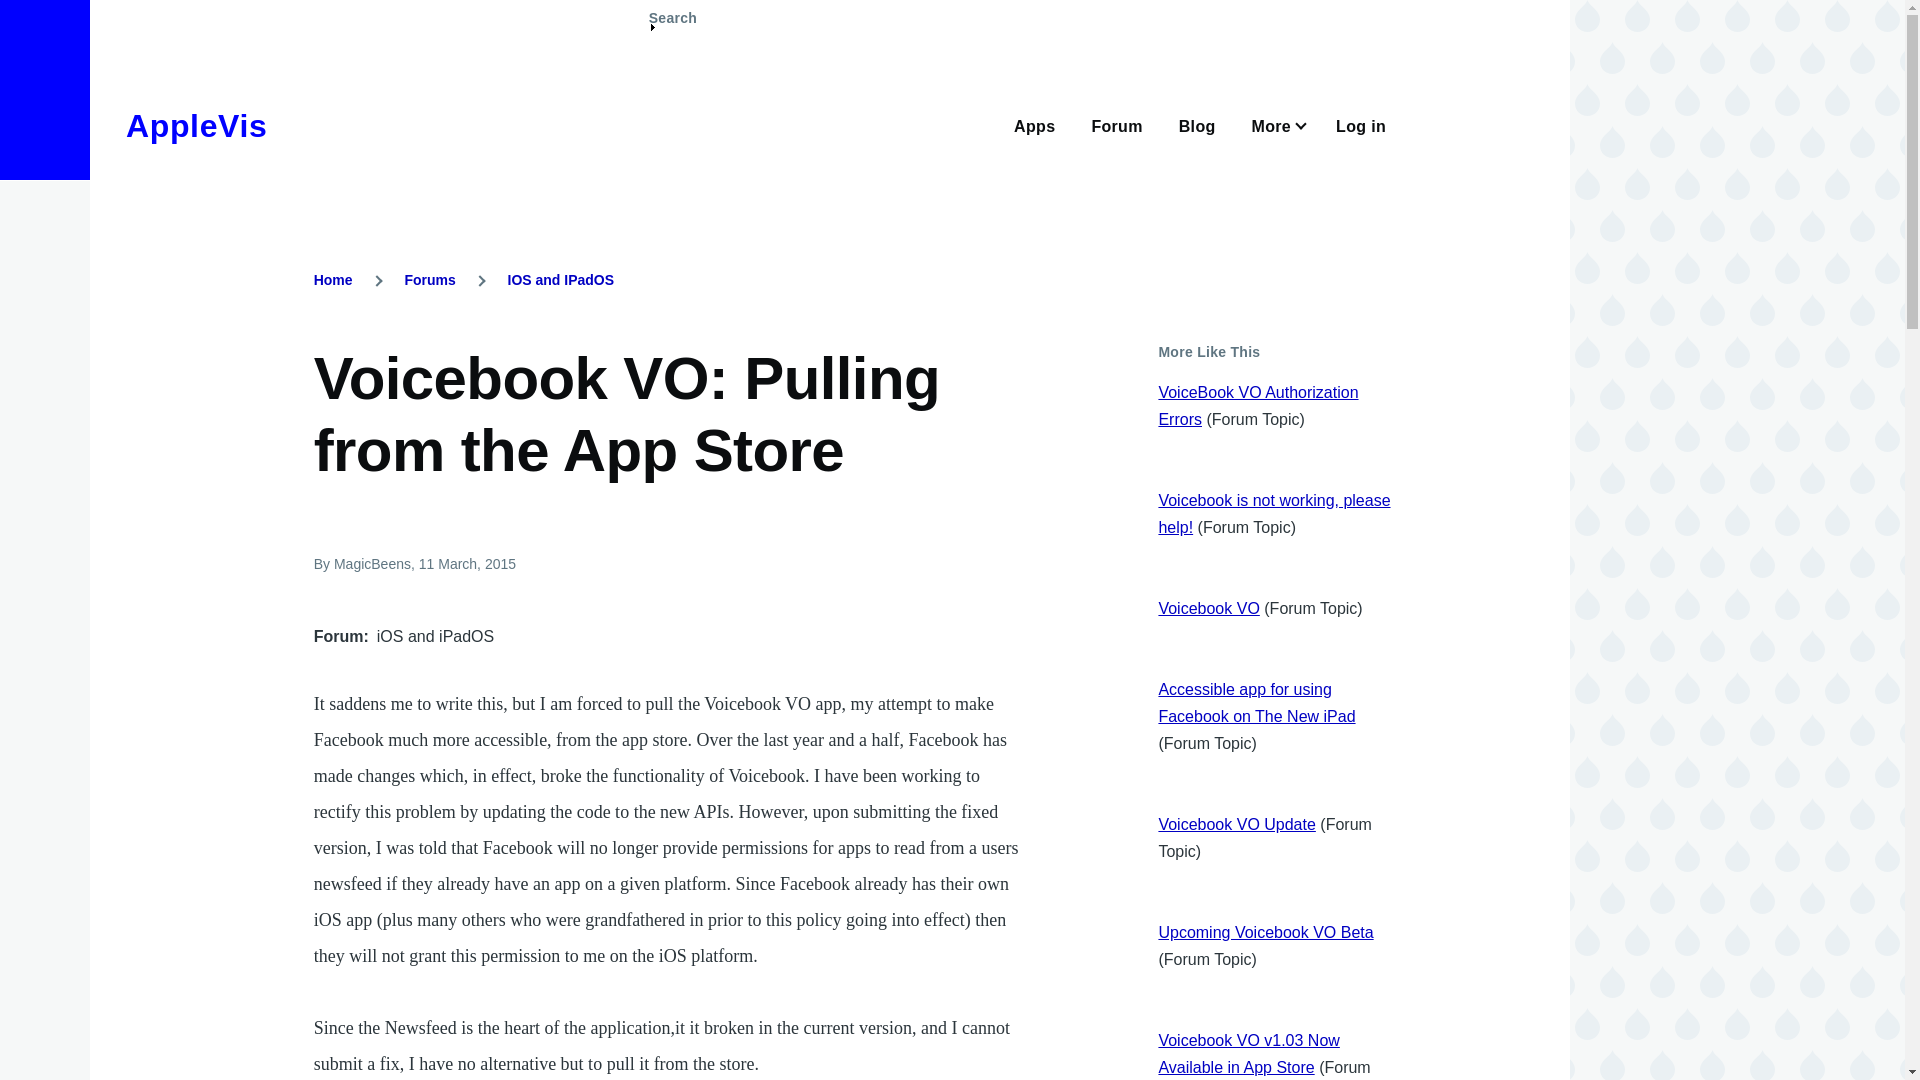  What do you see at coordinates (196, 126) in the screenshot?
I see `Home` at bounding box center [196, 126].